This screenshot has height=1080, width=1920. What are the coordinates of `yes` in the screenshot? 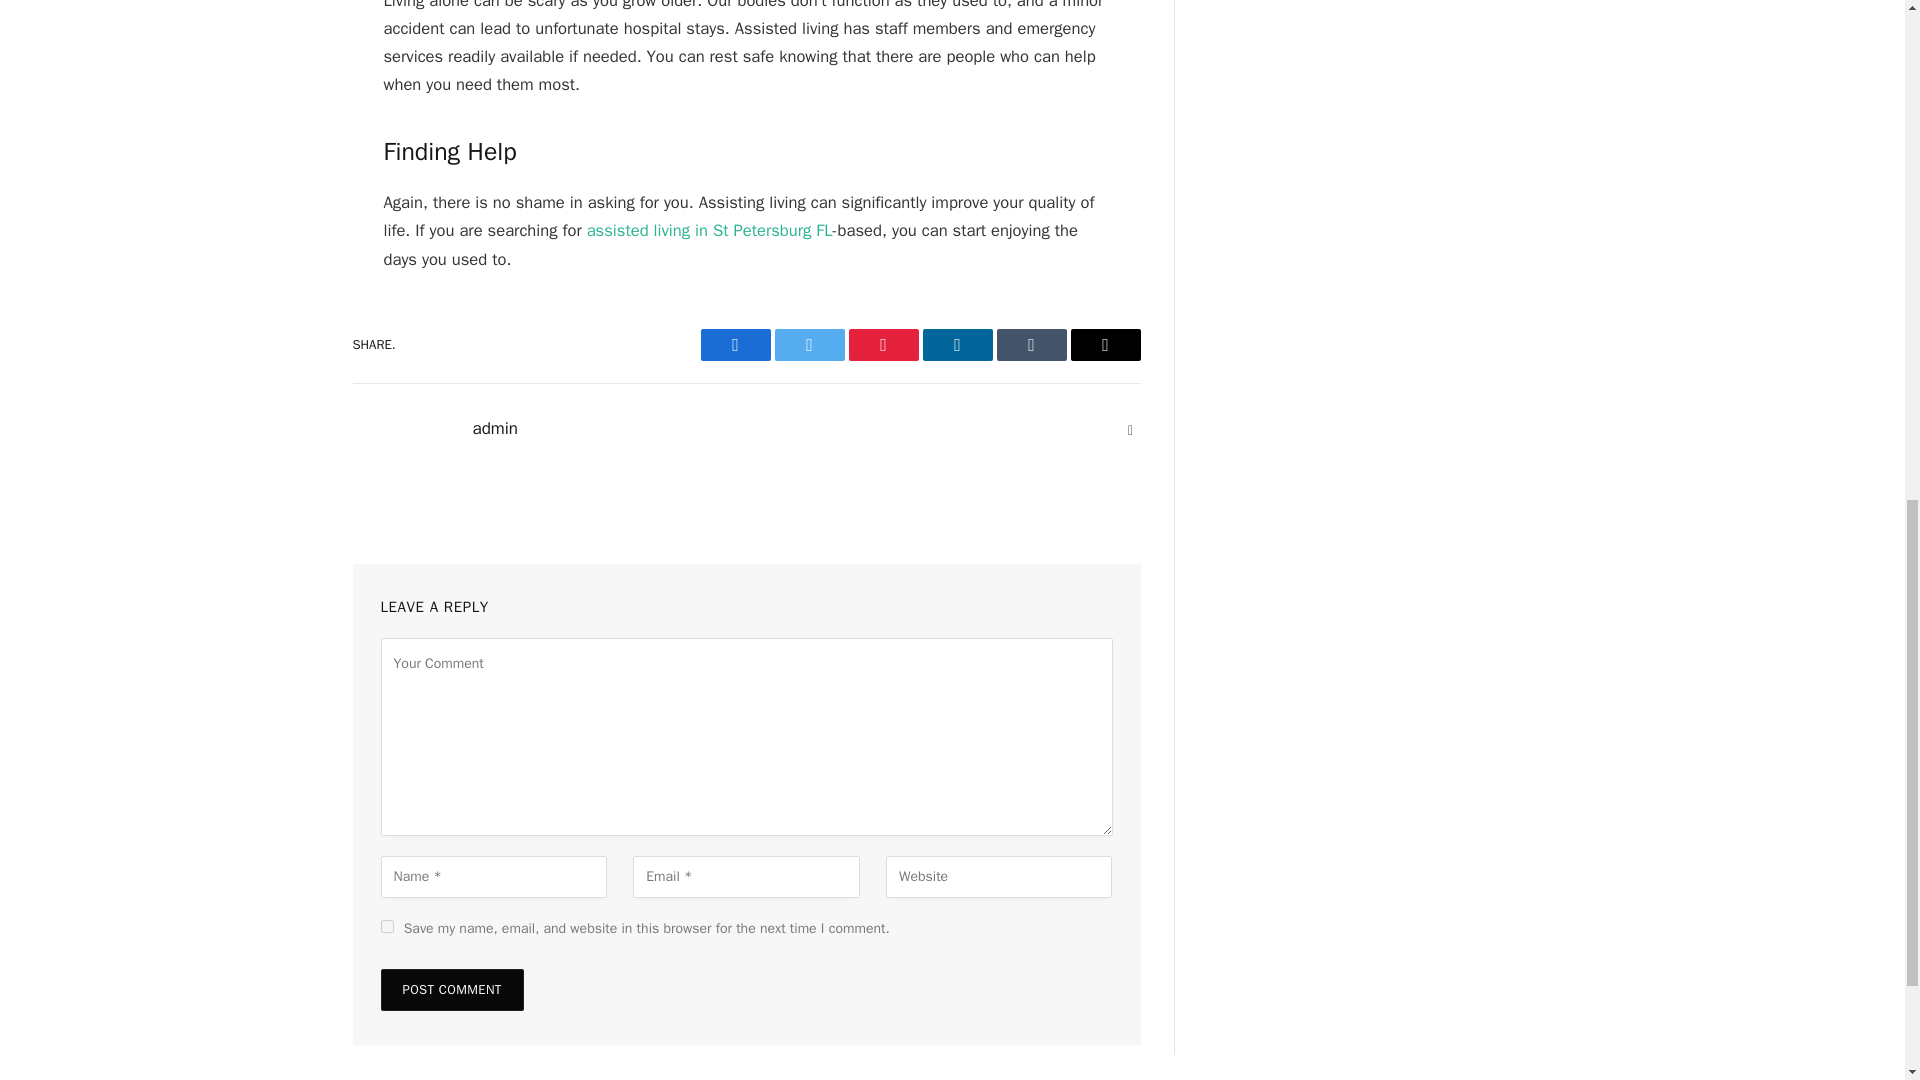 It's located at (386, 926).